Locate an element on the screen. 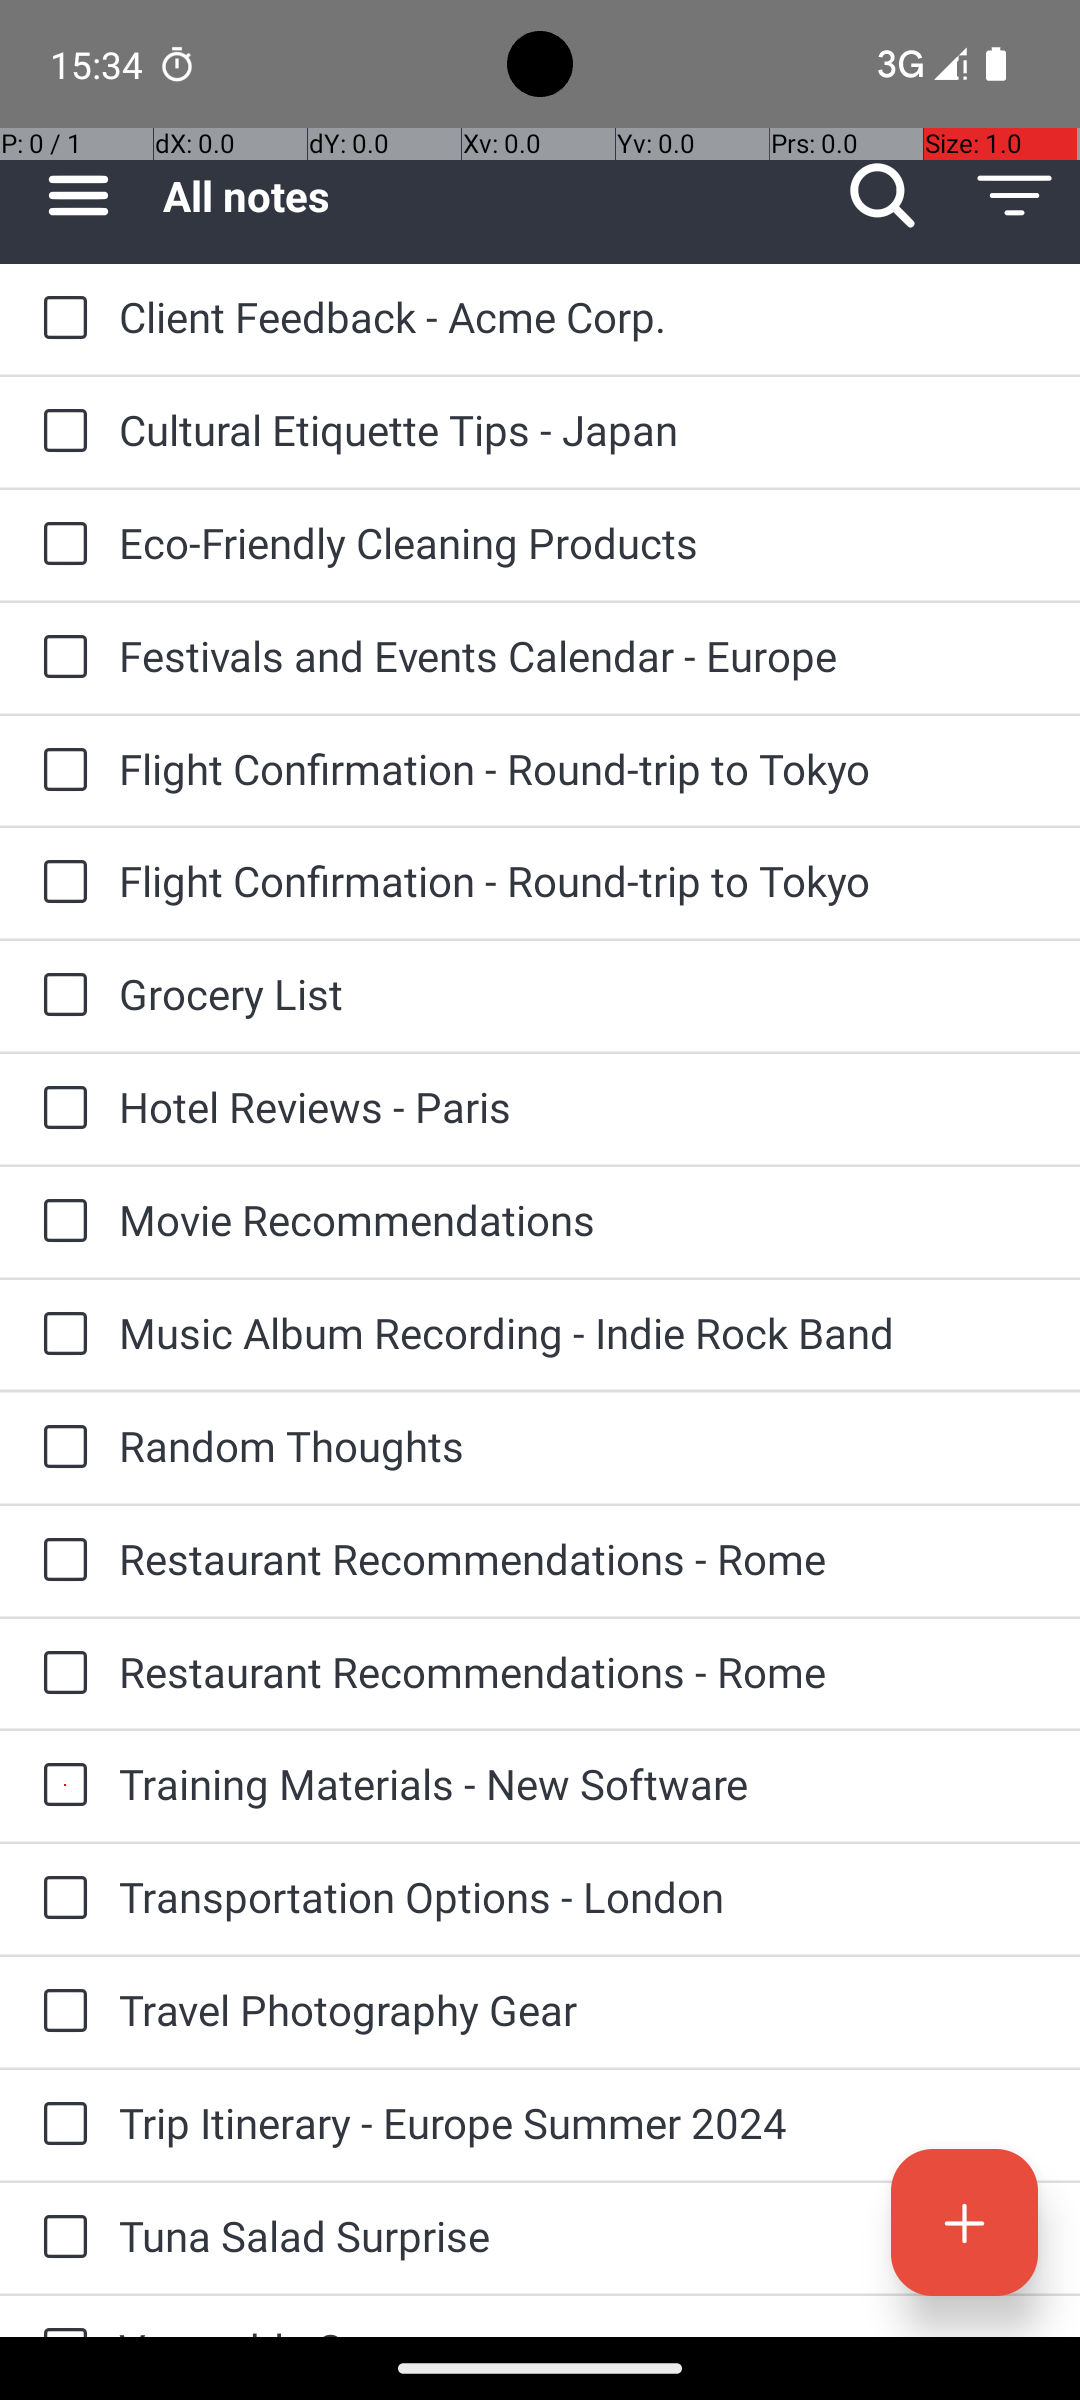 The height and width of the screenshot is (2400, 1080). Vegetable Curry is located at coordinates (580, 2328).